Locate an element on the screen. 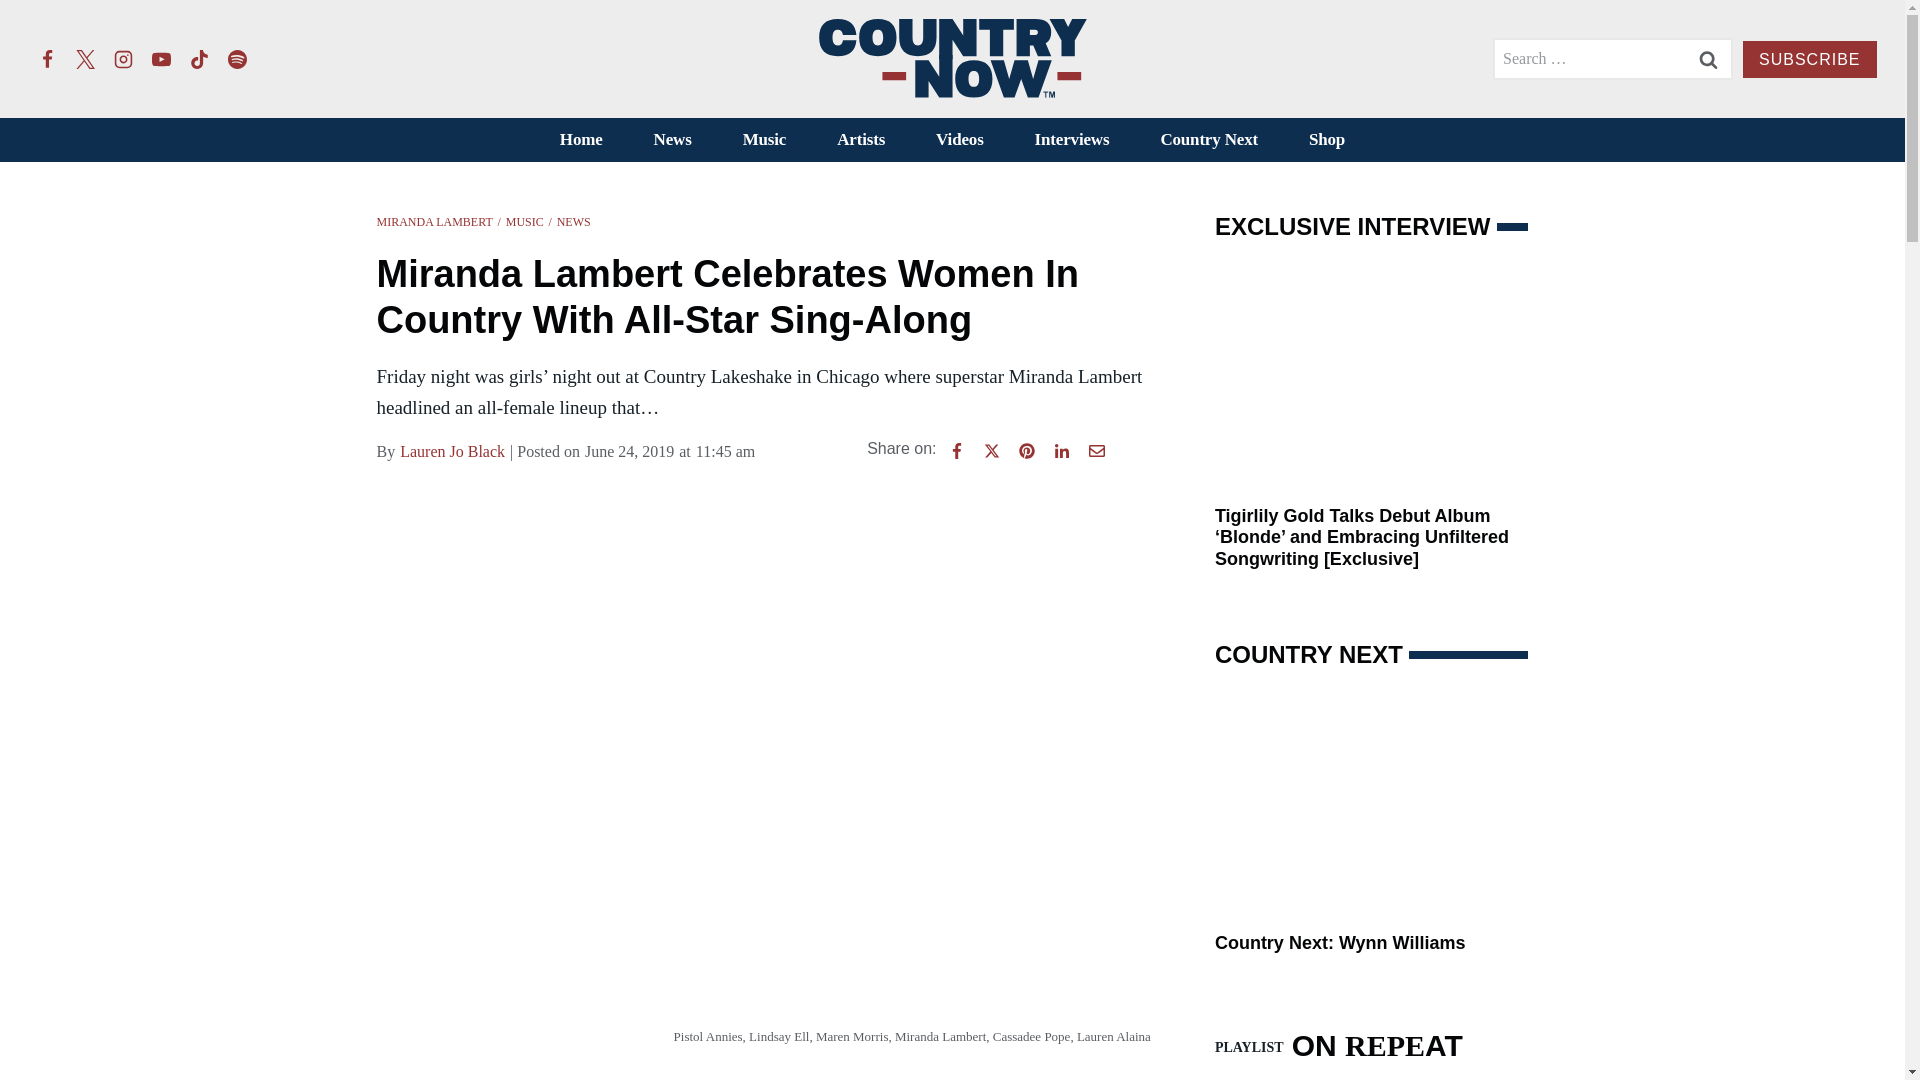  Shop is located at coordinates (1326, 140).